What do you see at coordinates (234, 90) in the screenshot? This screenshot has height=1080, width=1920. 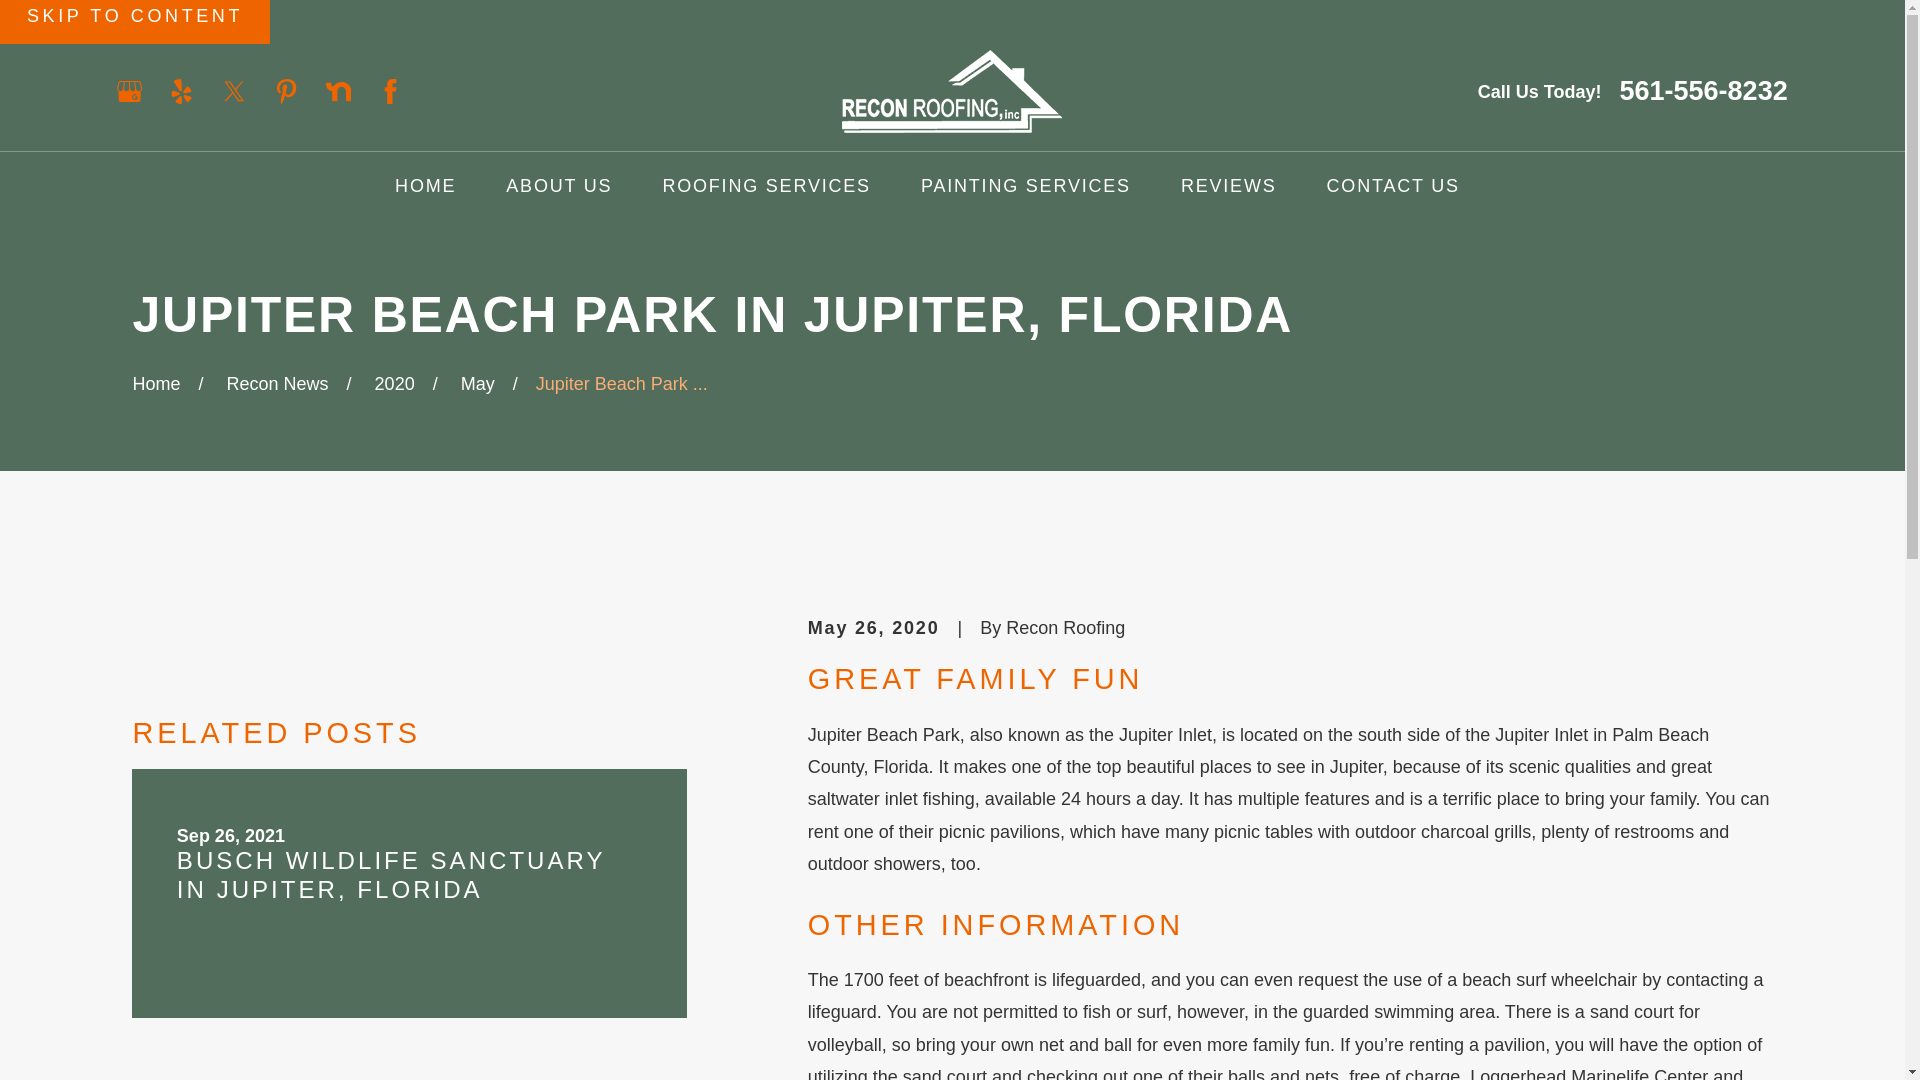 I see `Twitter` at bounding box center [234, 90].